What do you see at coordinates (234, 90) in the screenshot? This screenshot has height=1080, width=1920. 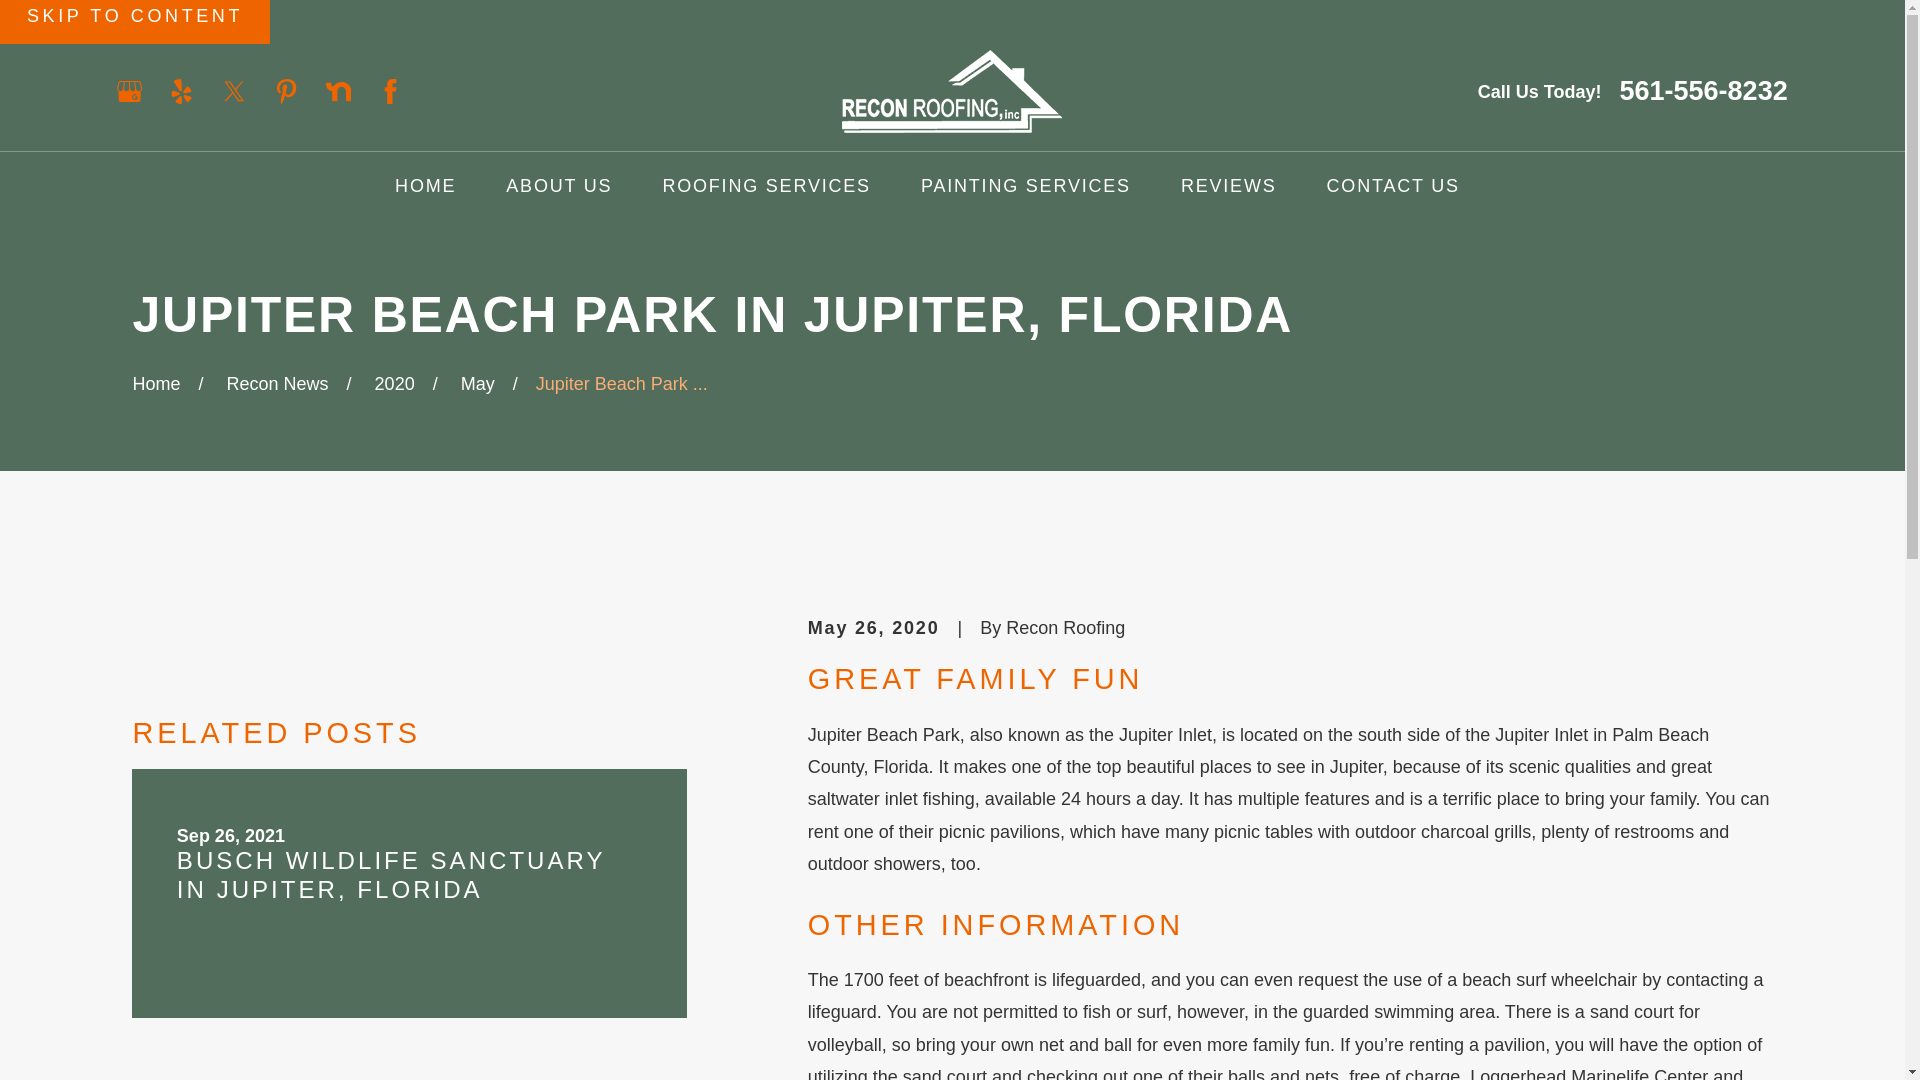 I see `Twitter` at bounding box center [234, 90].